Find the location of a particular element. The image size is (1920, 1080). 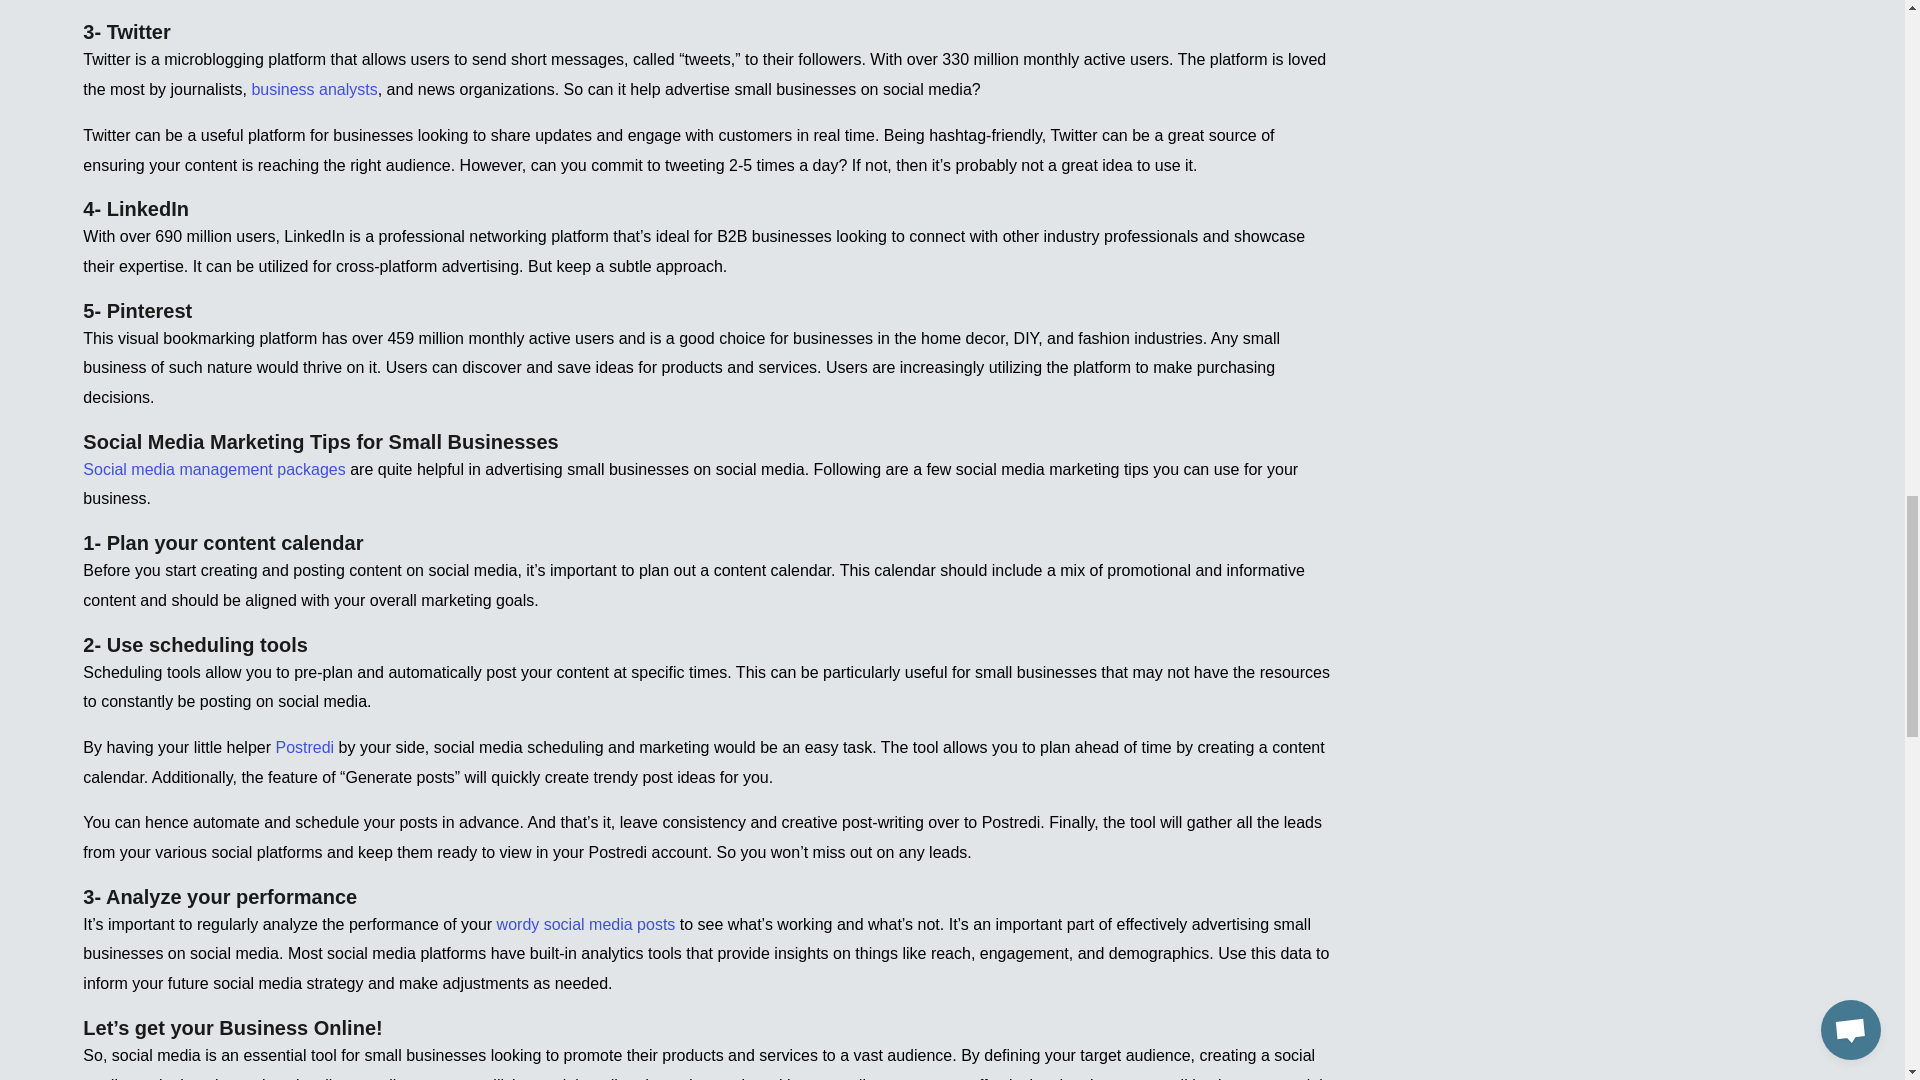

Postredi is located at coordinates (304, 747).